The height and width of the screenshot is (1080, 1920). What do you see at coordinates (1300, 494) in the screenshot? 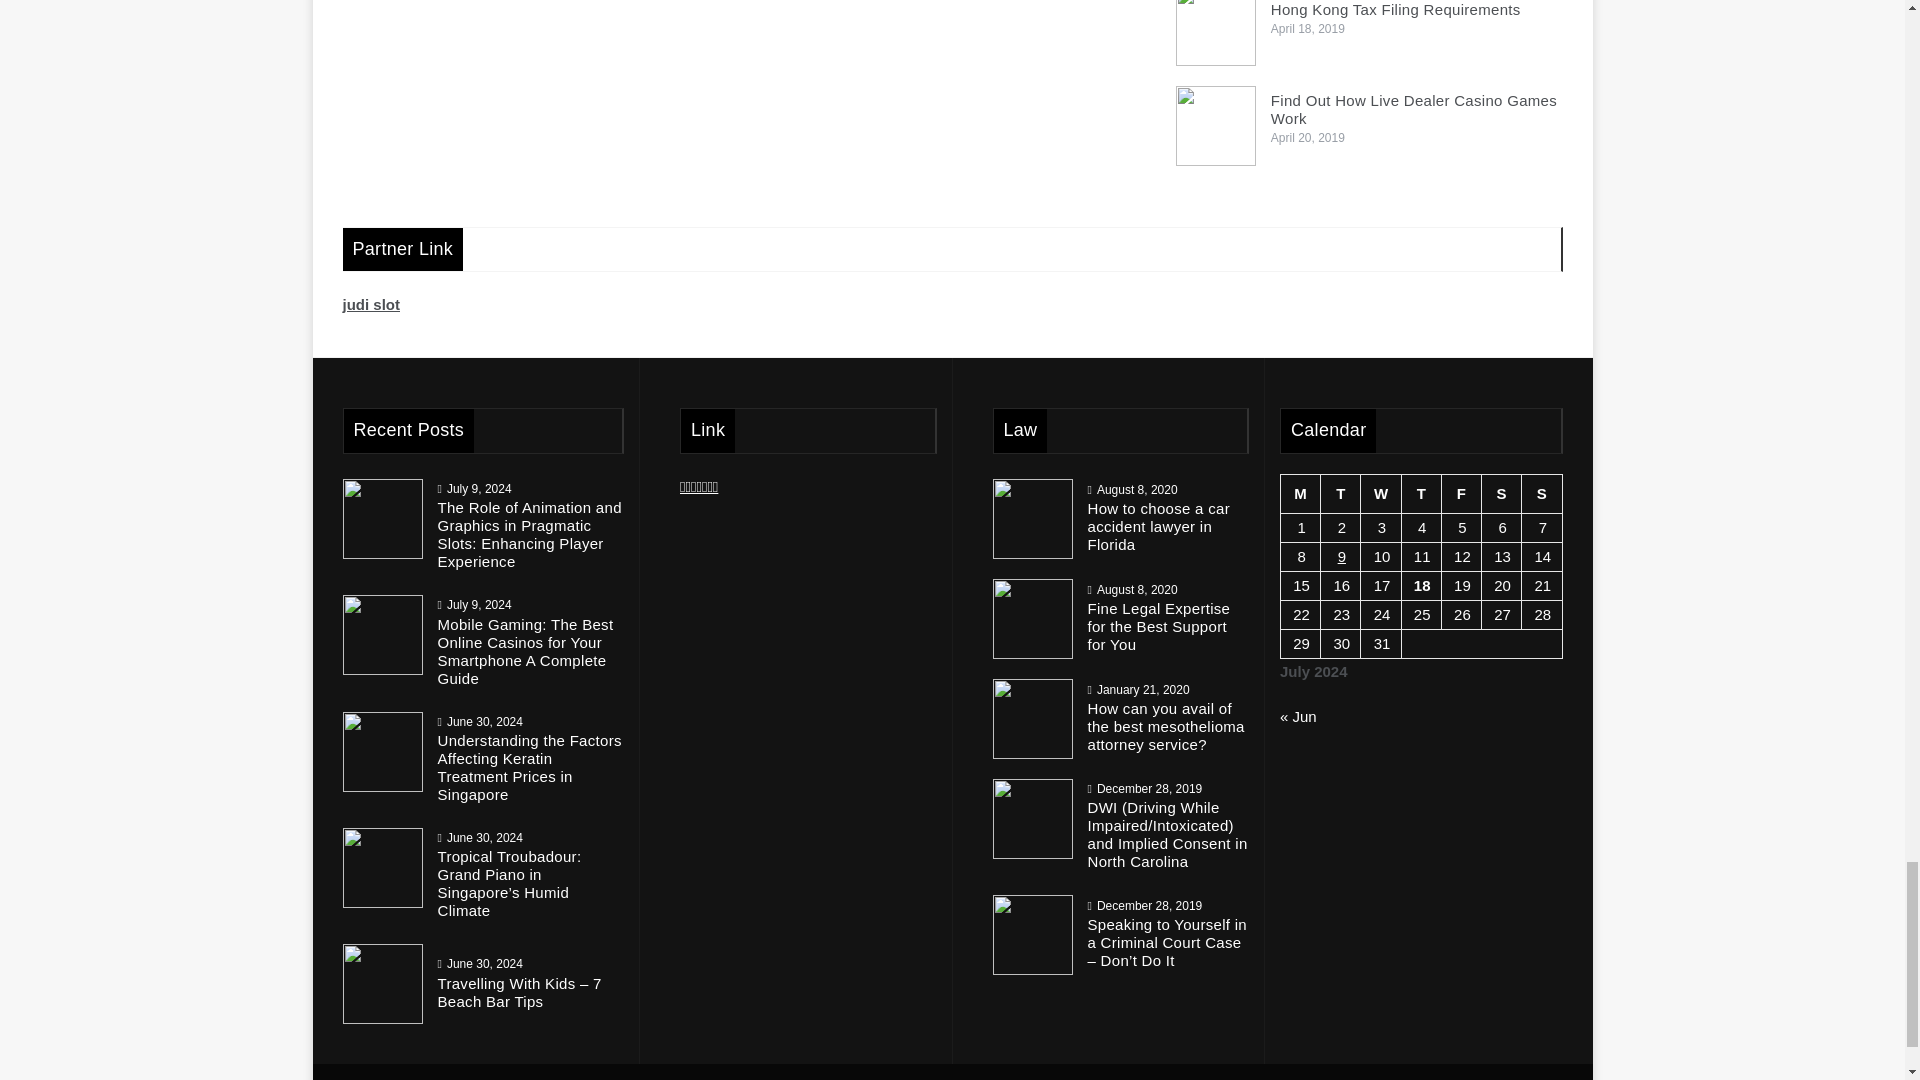
I see `Monday` at bounding box center [1300, 494].